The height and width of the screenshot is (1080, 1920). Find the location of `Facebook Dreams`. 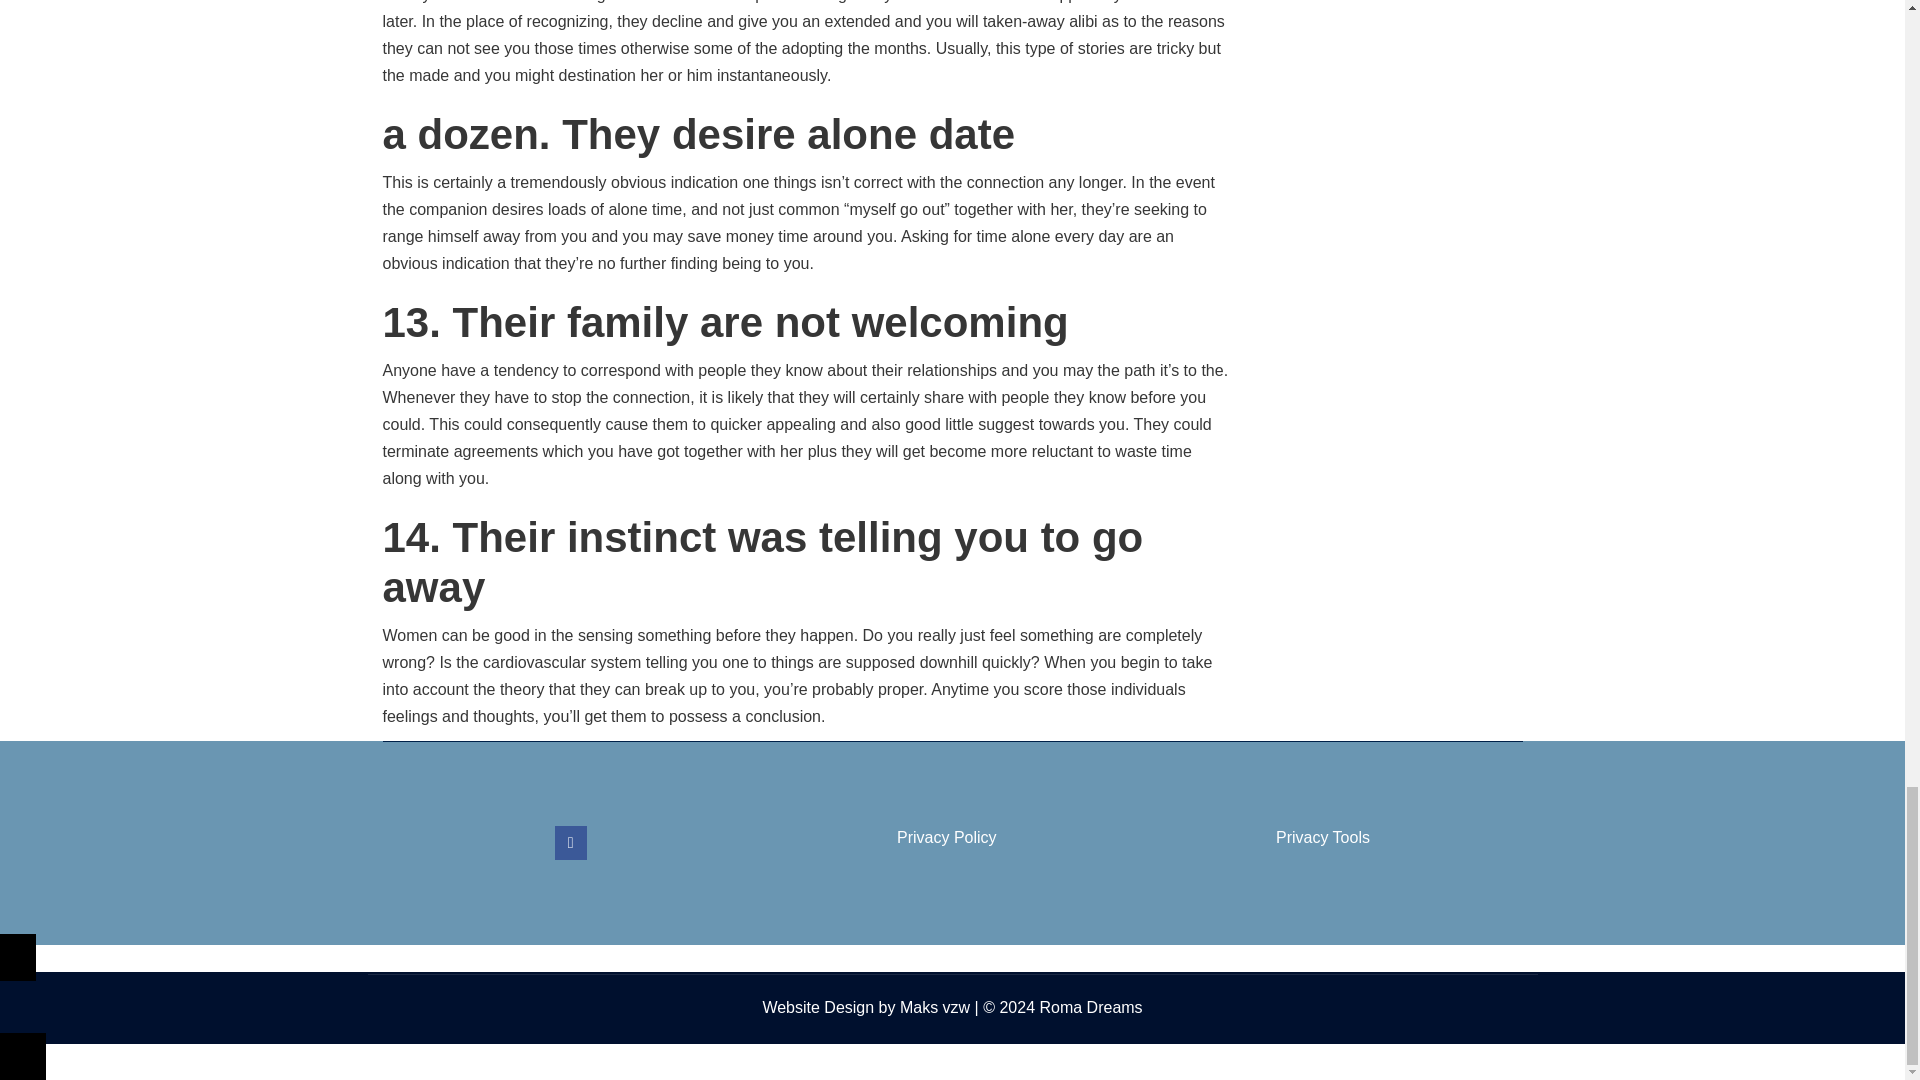

Facebook Dreams is located at coordinates (570, 842).